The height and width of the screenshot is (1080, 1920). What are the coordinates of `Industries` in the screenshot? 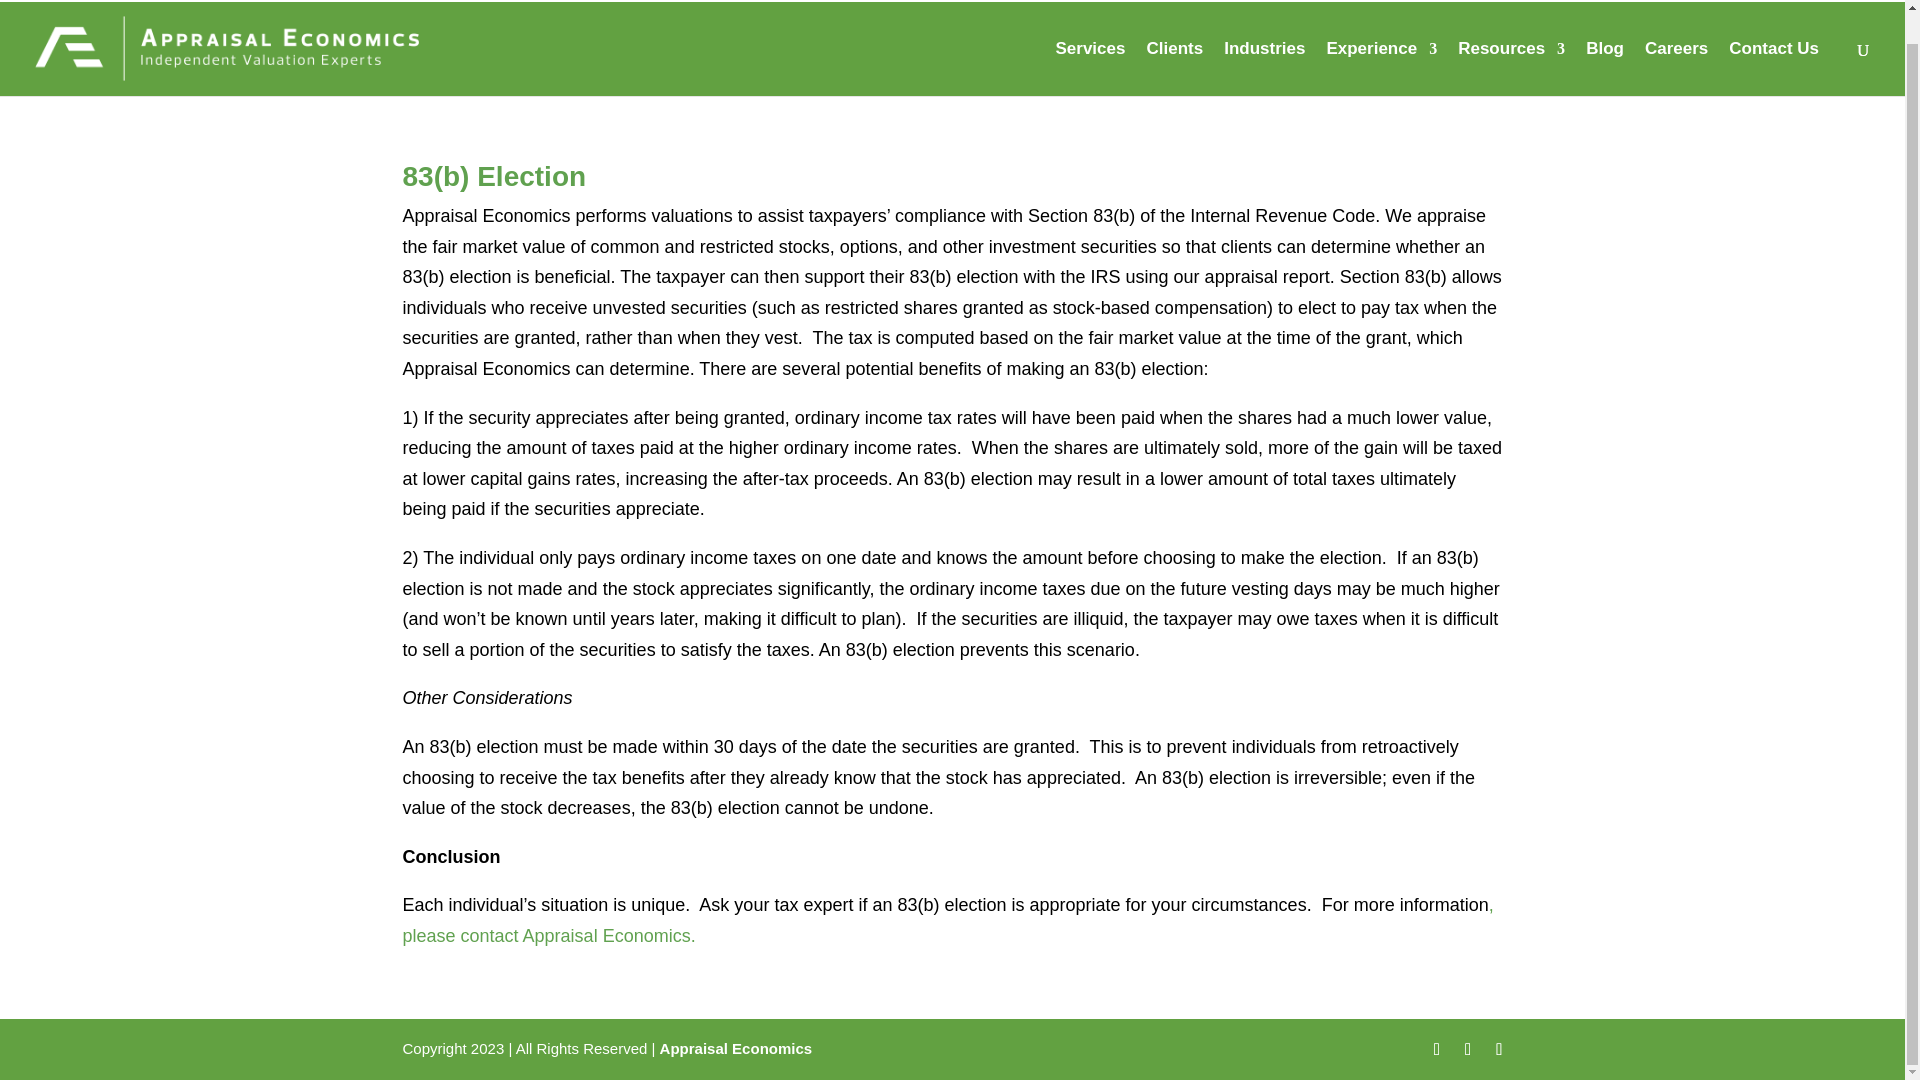 It's located at (1264, 68).